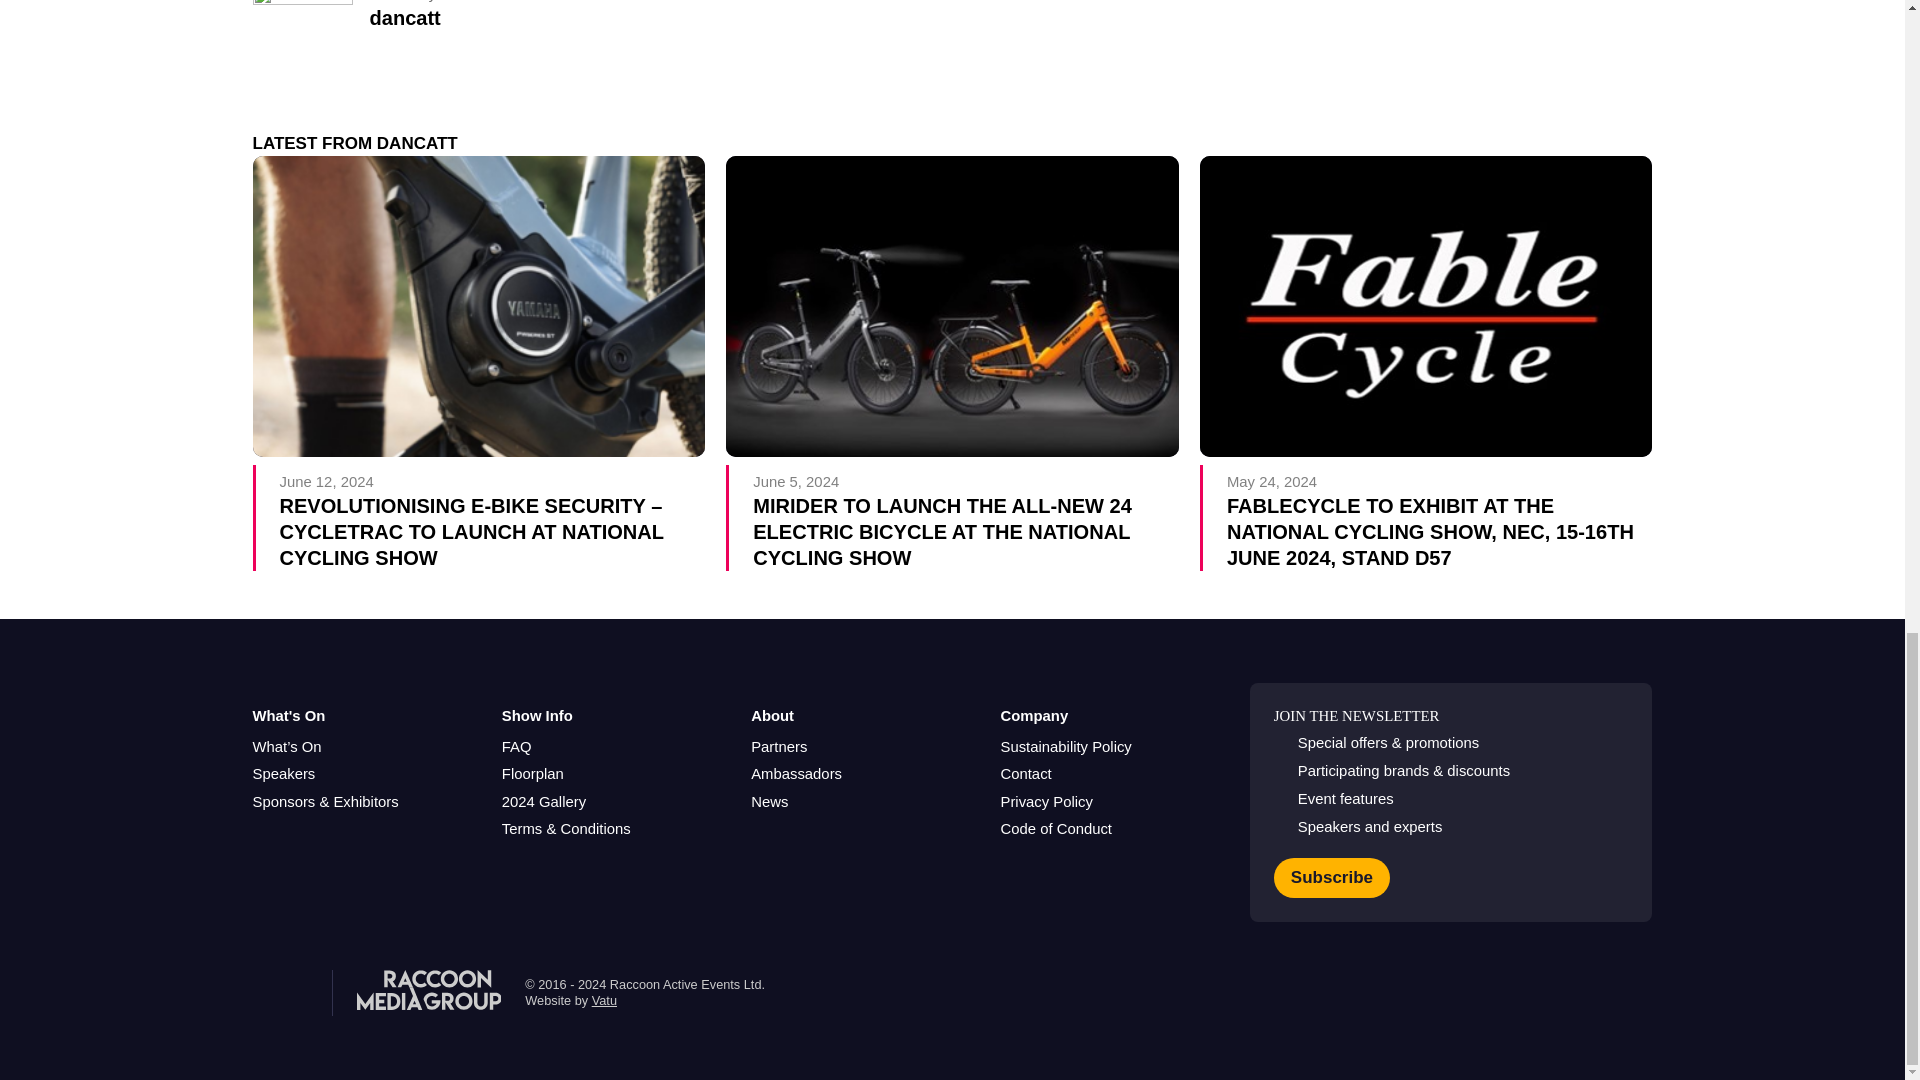 This screenshot has height=1080, width=1920. I want to click on Sustainability Policy, so click(1065, 747).